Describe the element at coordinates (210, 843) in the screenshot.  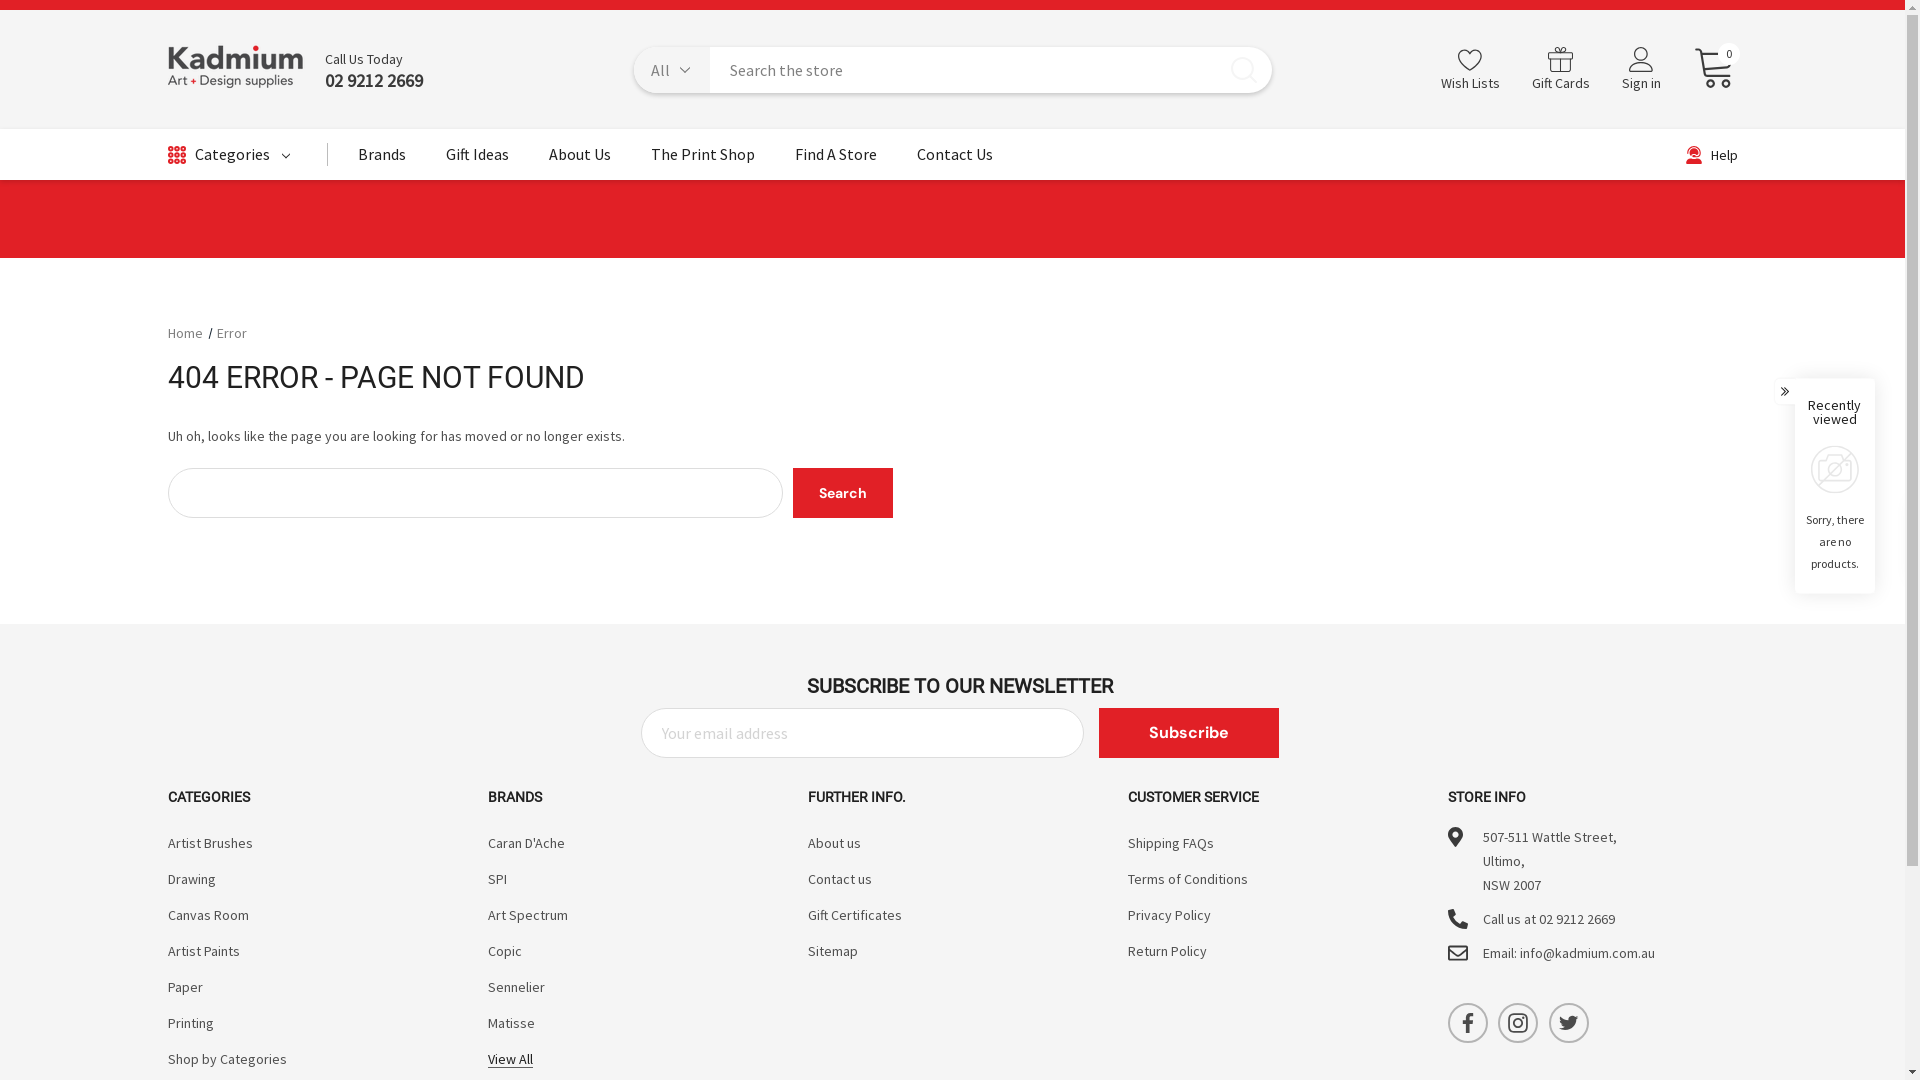
I see `Artist Brushes` at that location.